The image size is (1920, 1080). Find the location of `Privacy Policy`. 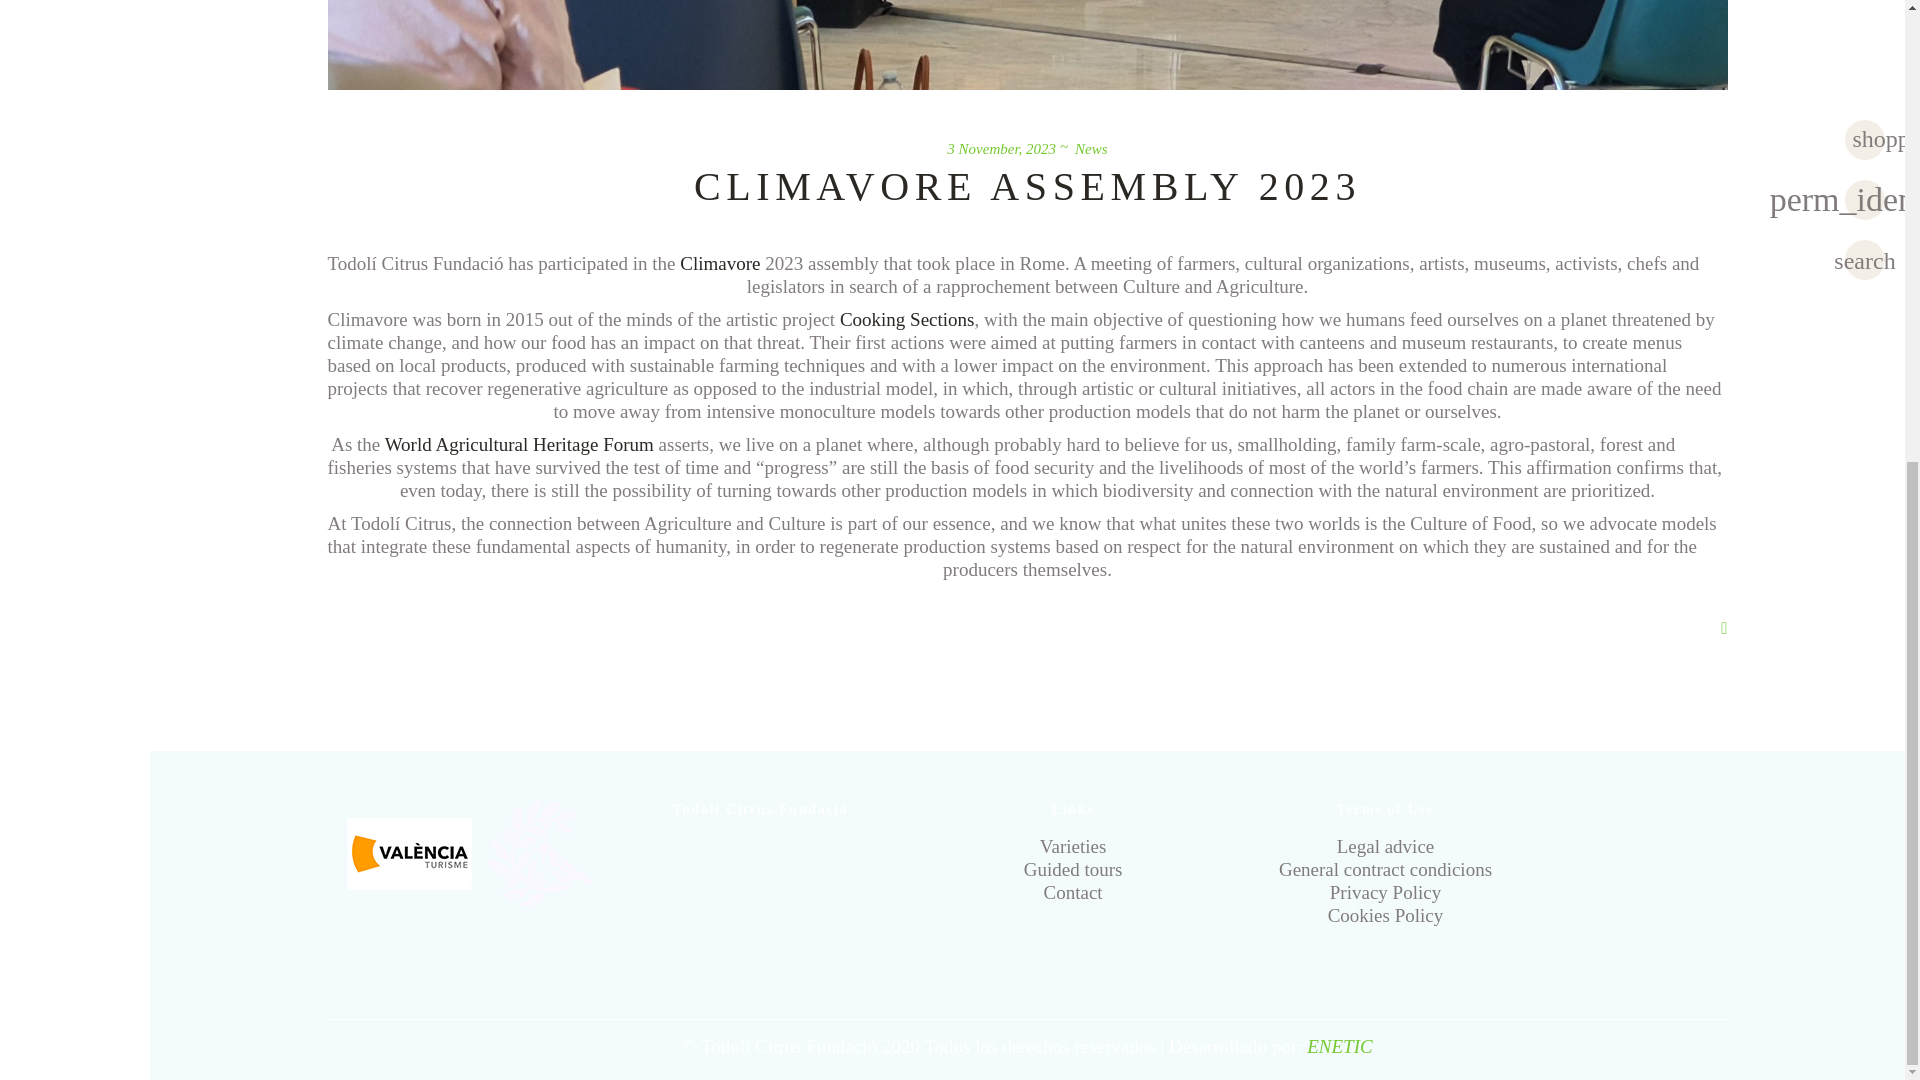

Privacy Policy is located at coordinates (1386, 892).